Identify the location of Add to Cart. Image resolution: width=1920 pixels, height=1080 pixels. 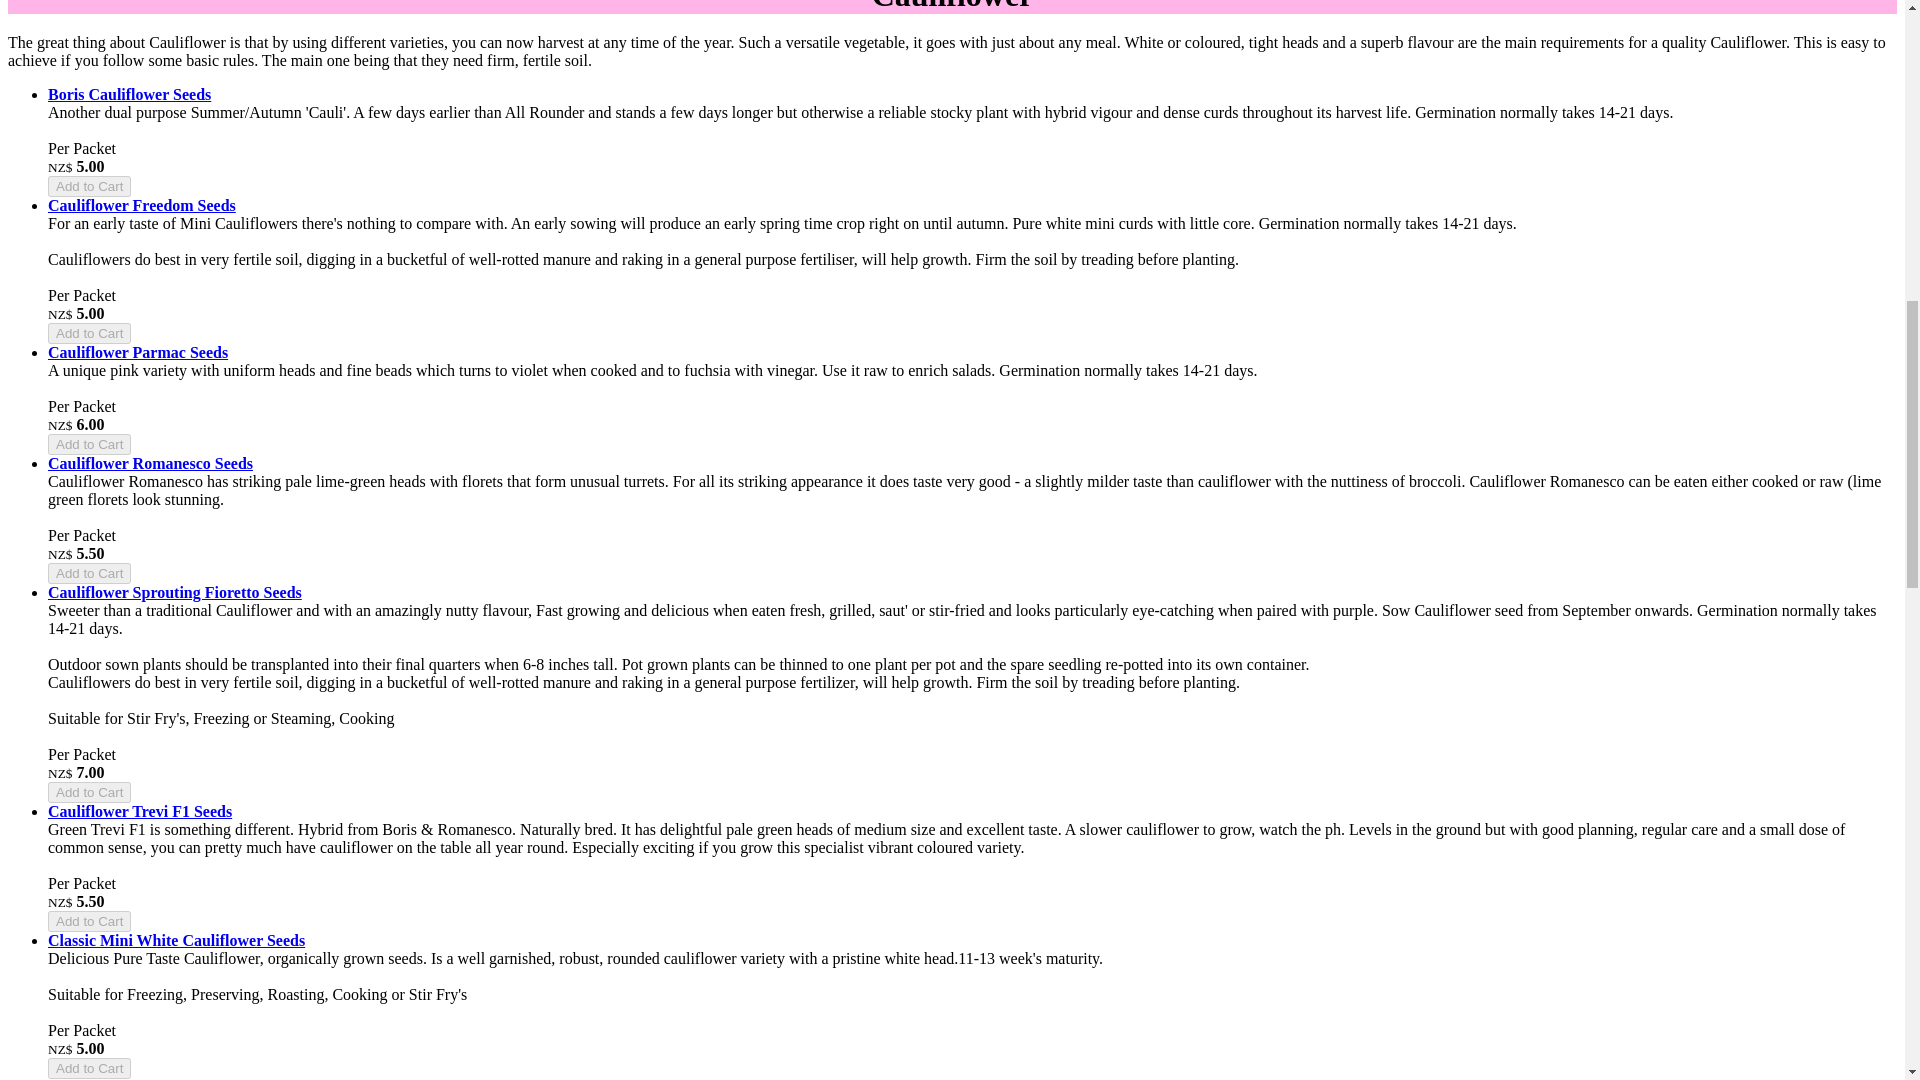
(89, 333).